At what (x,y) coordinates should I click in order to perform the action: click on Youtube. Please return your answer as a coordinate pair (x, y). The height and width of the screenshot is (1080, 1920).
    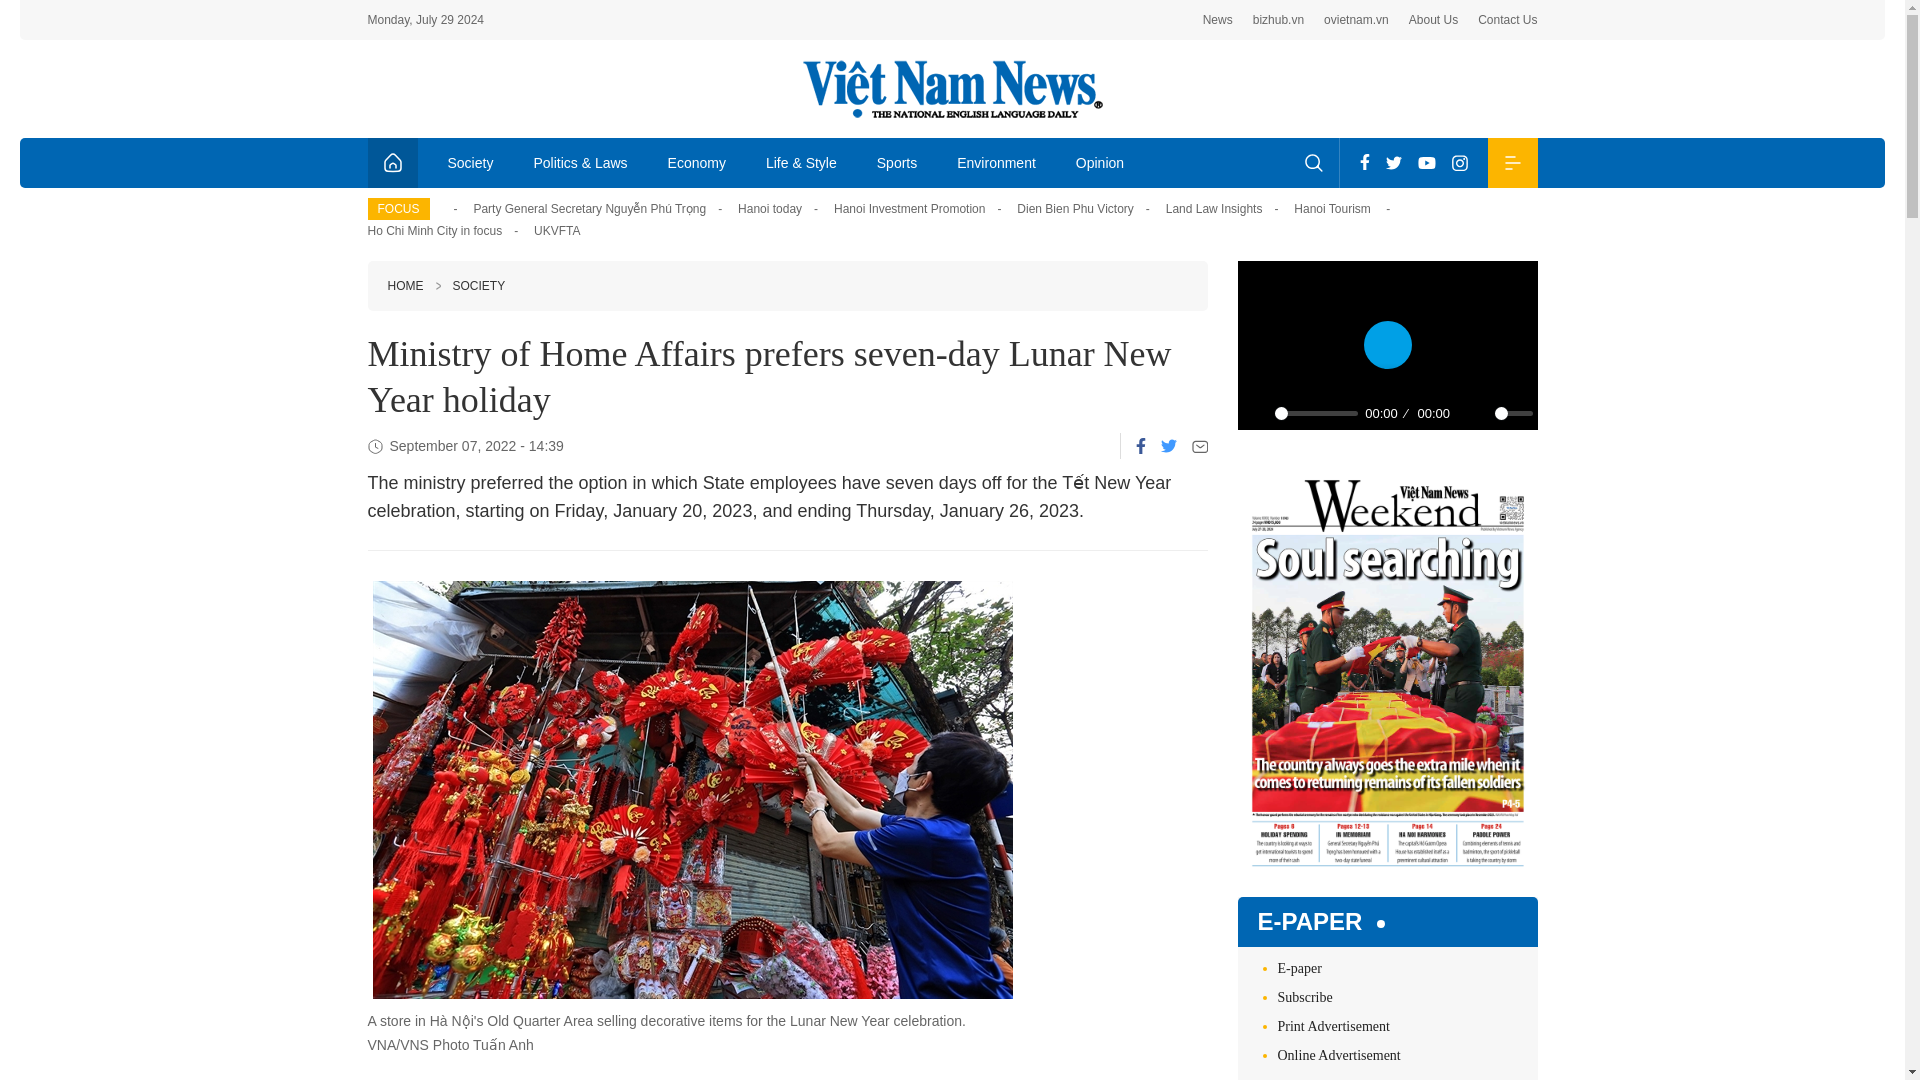
    Looking at the image, I should click on (1426, 162).